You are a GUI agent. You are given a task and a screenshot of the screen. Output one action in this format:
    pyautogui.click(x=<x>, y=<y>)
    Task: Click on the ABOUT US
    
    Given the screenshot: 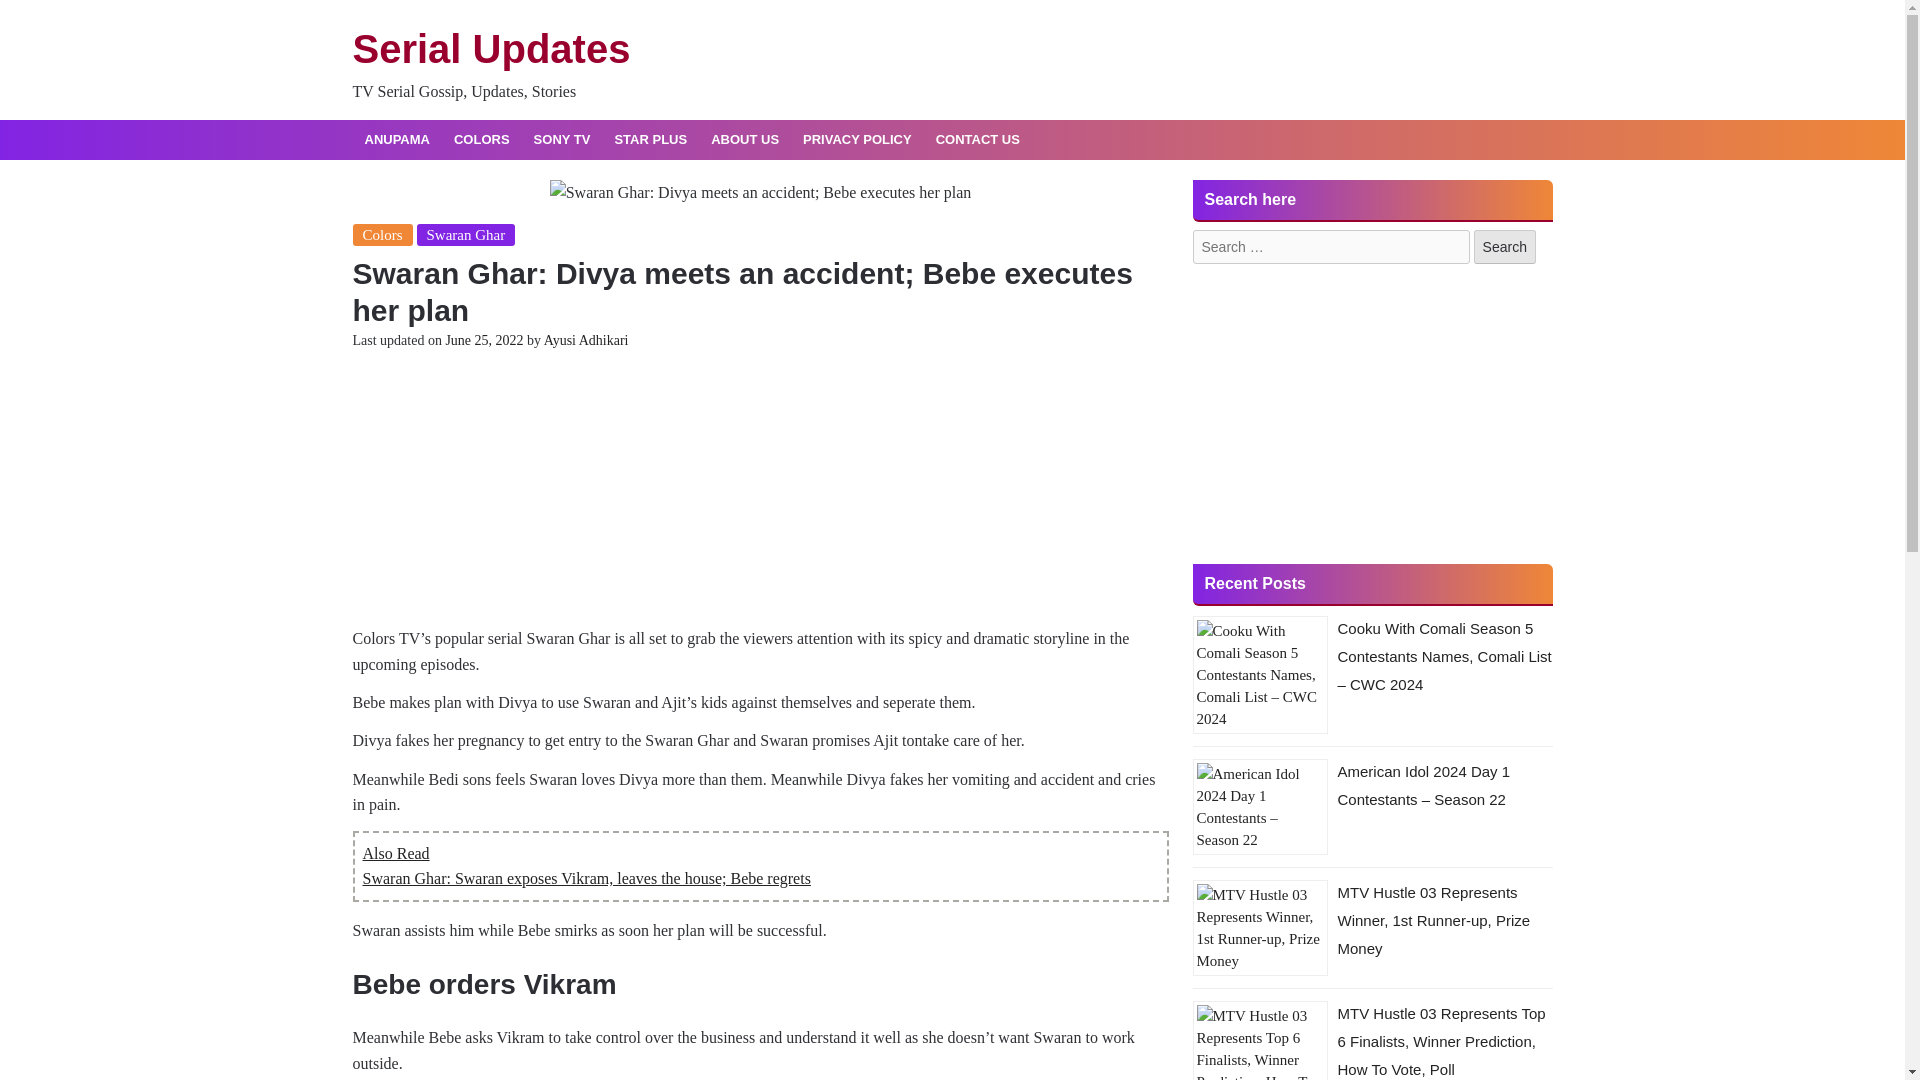 What is the action you would take?
    pyautogui.click(x=744, y=140)
    